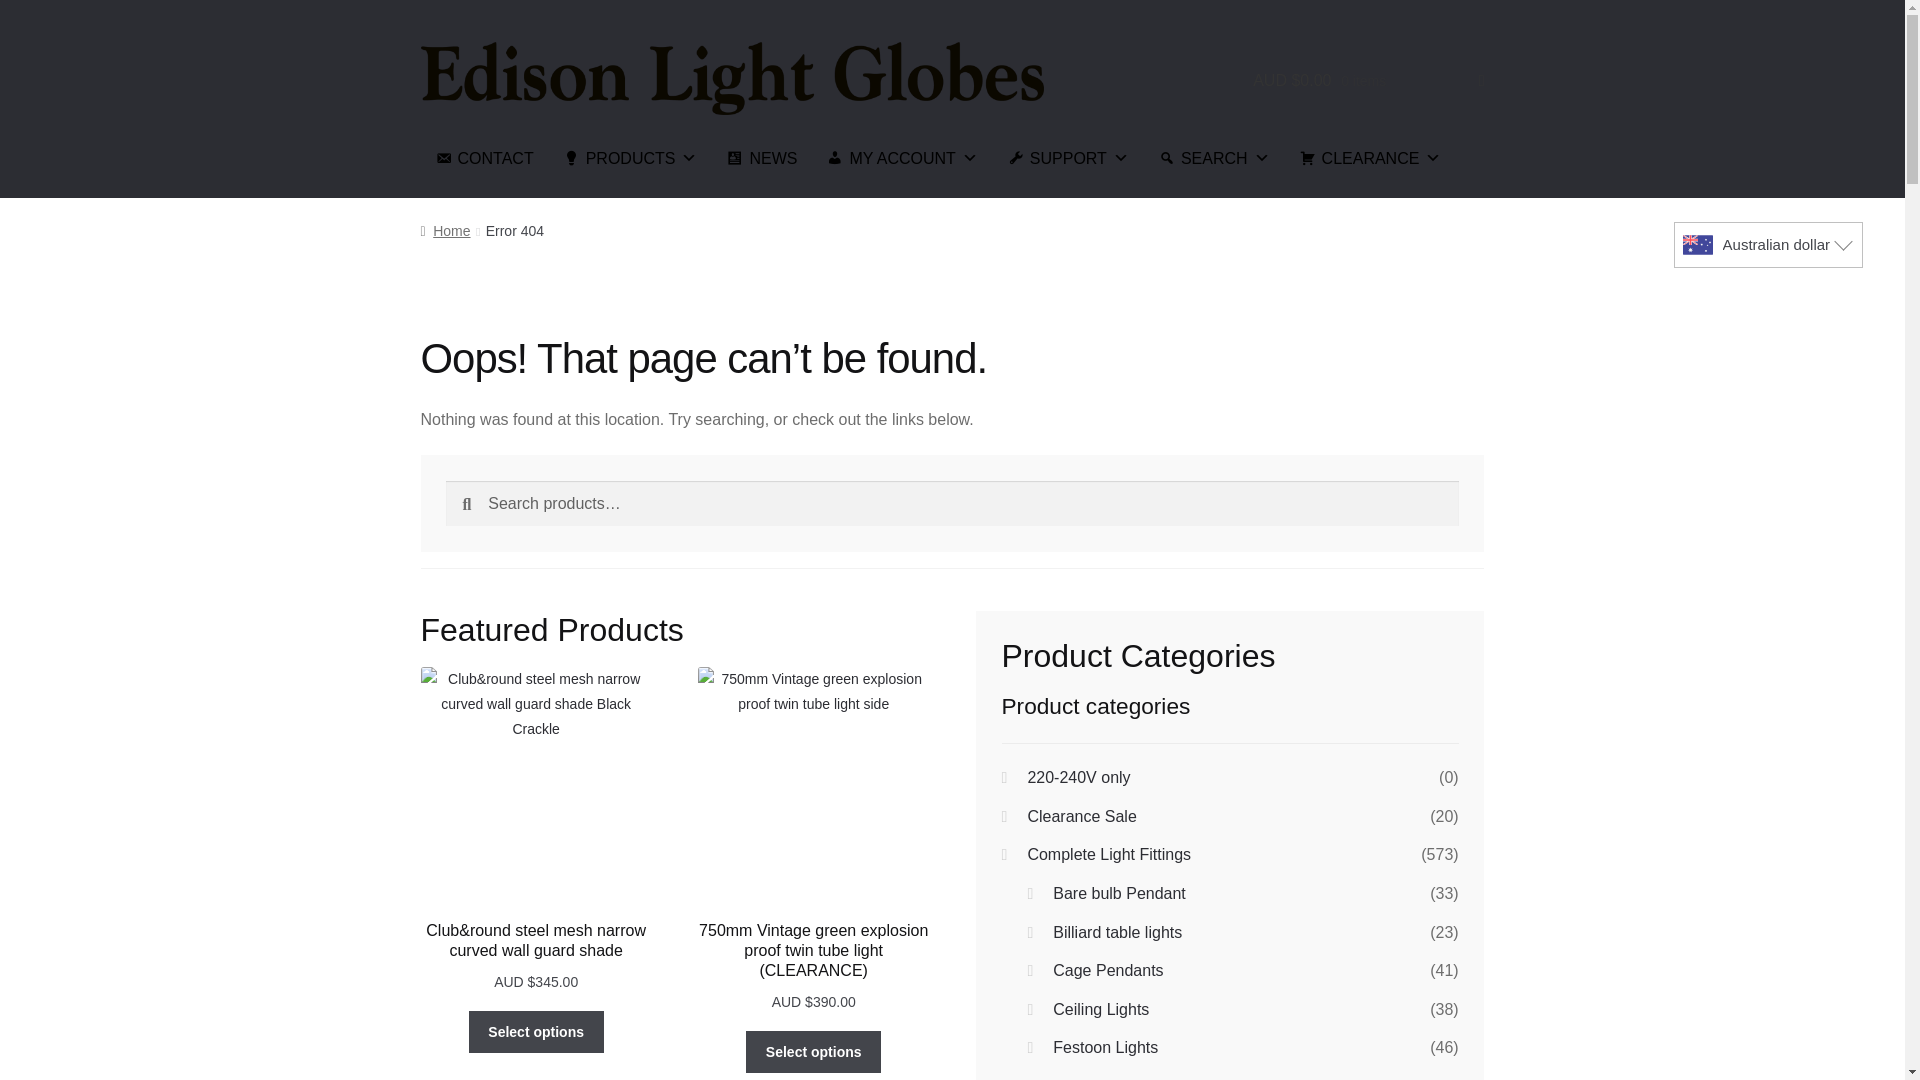  I want to click on View your shopping cart, so click(1368, 80).